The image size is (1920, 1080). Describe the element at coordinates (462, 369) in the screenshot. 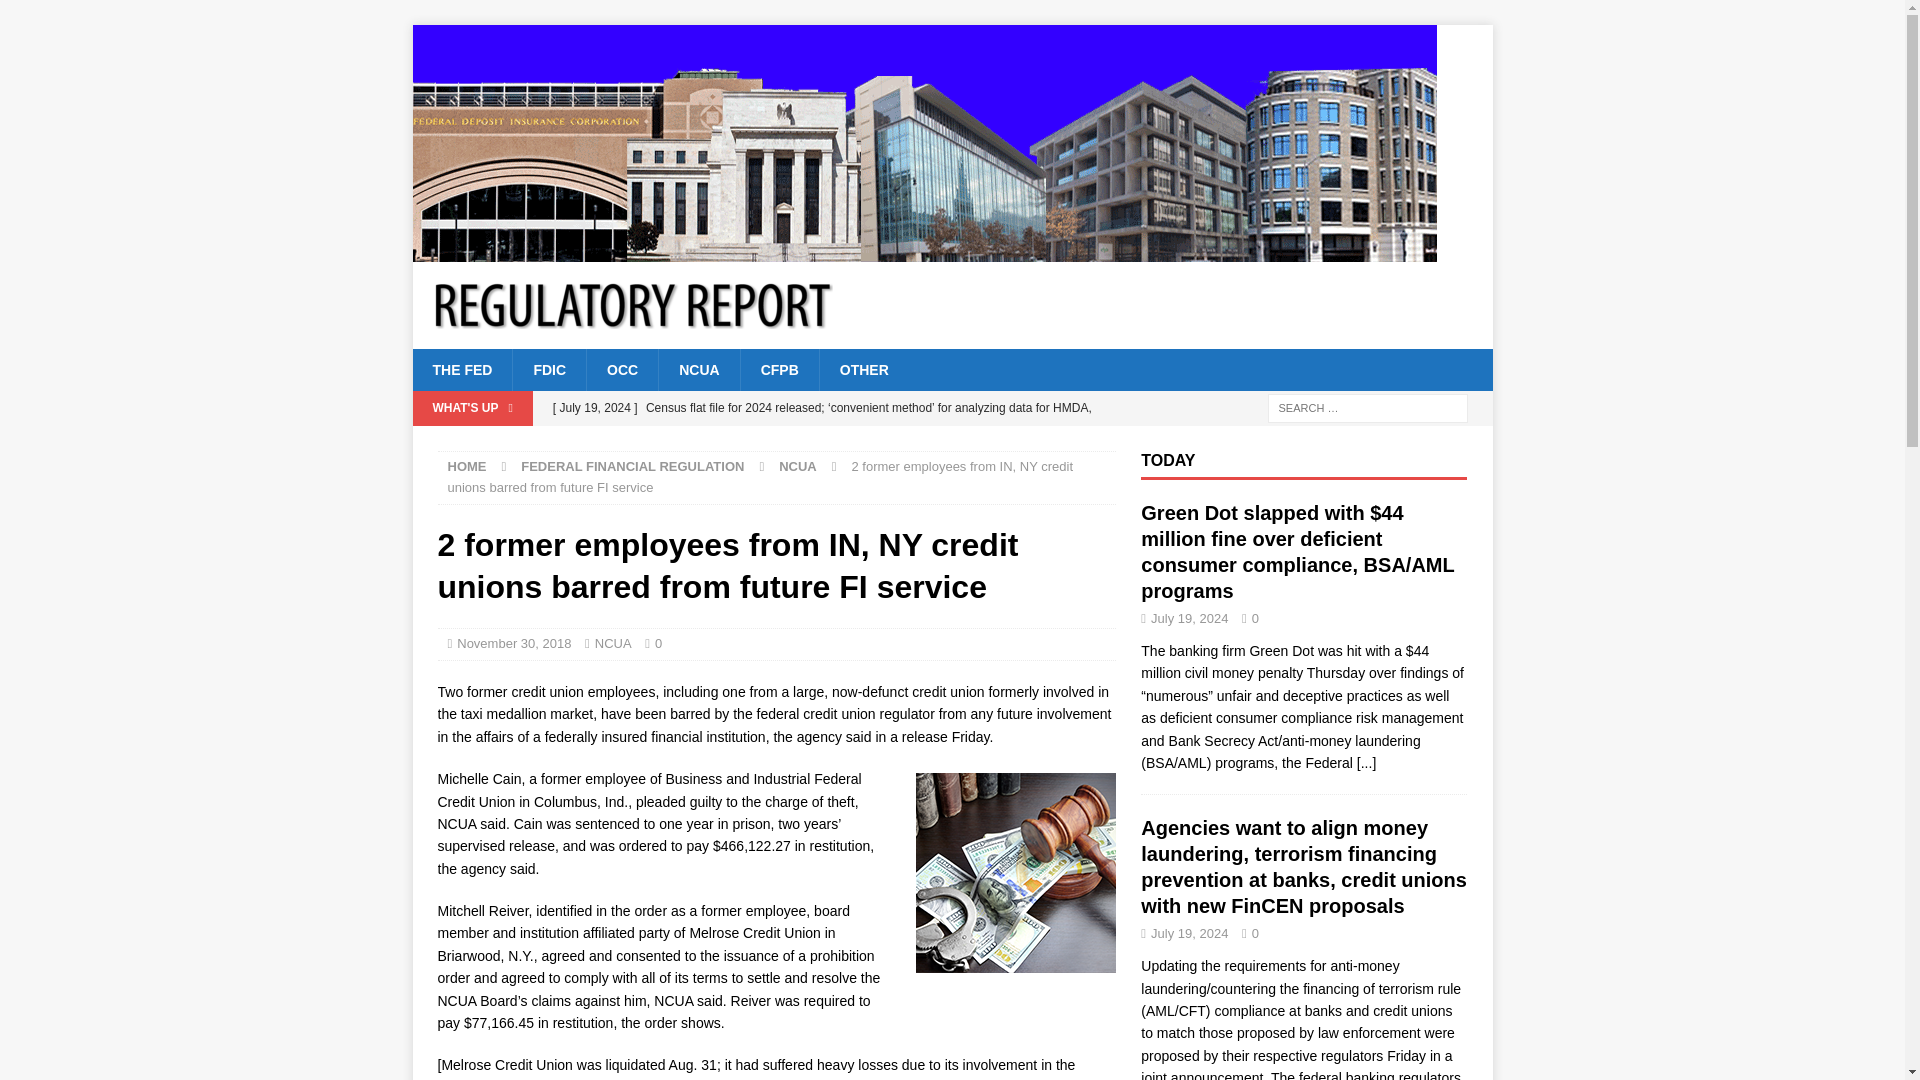

I see `THE FED` at that location.